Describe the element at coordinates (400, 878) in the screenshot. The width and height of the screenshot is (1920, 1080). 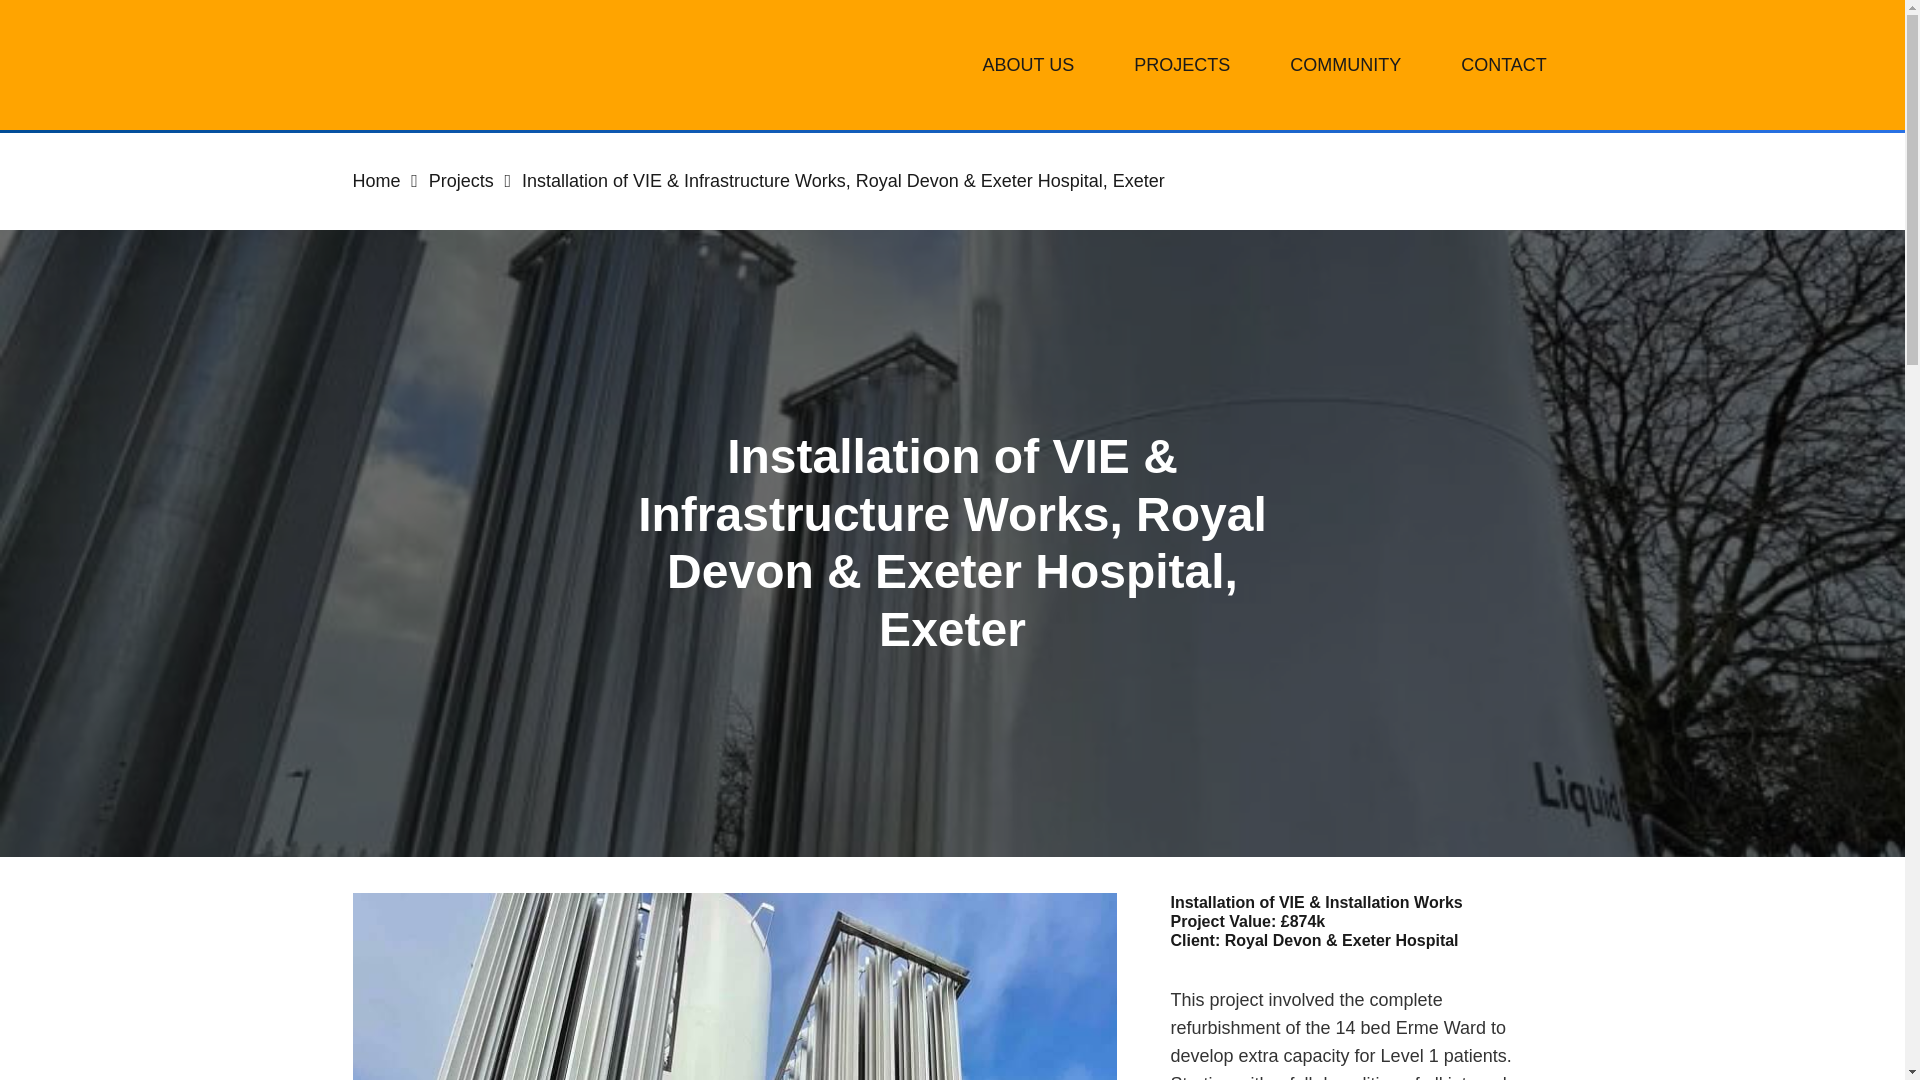
I see `Title` at that location.